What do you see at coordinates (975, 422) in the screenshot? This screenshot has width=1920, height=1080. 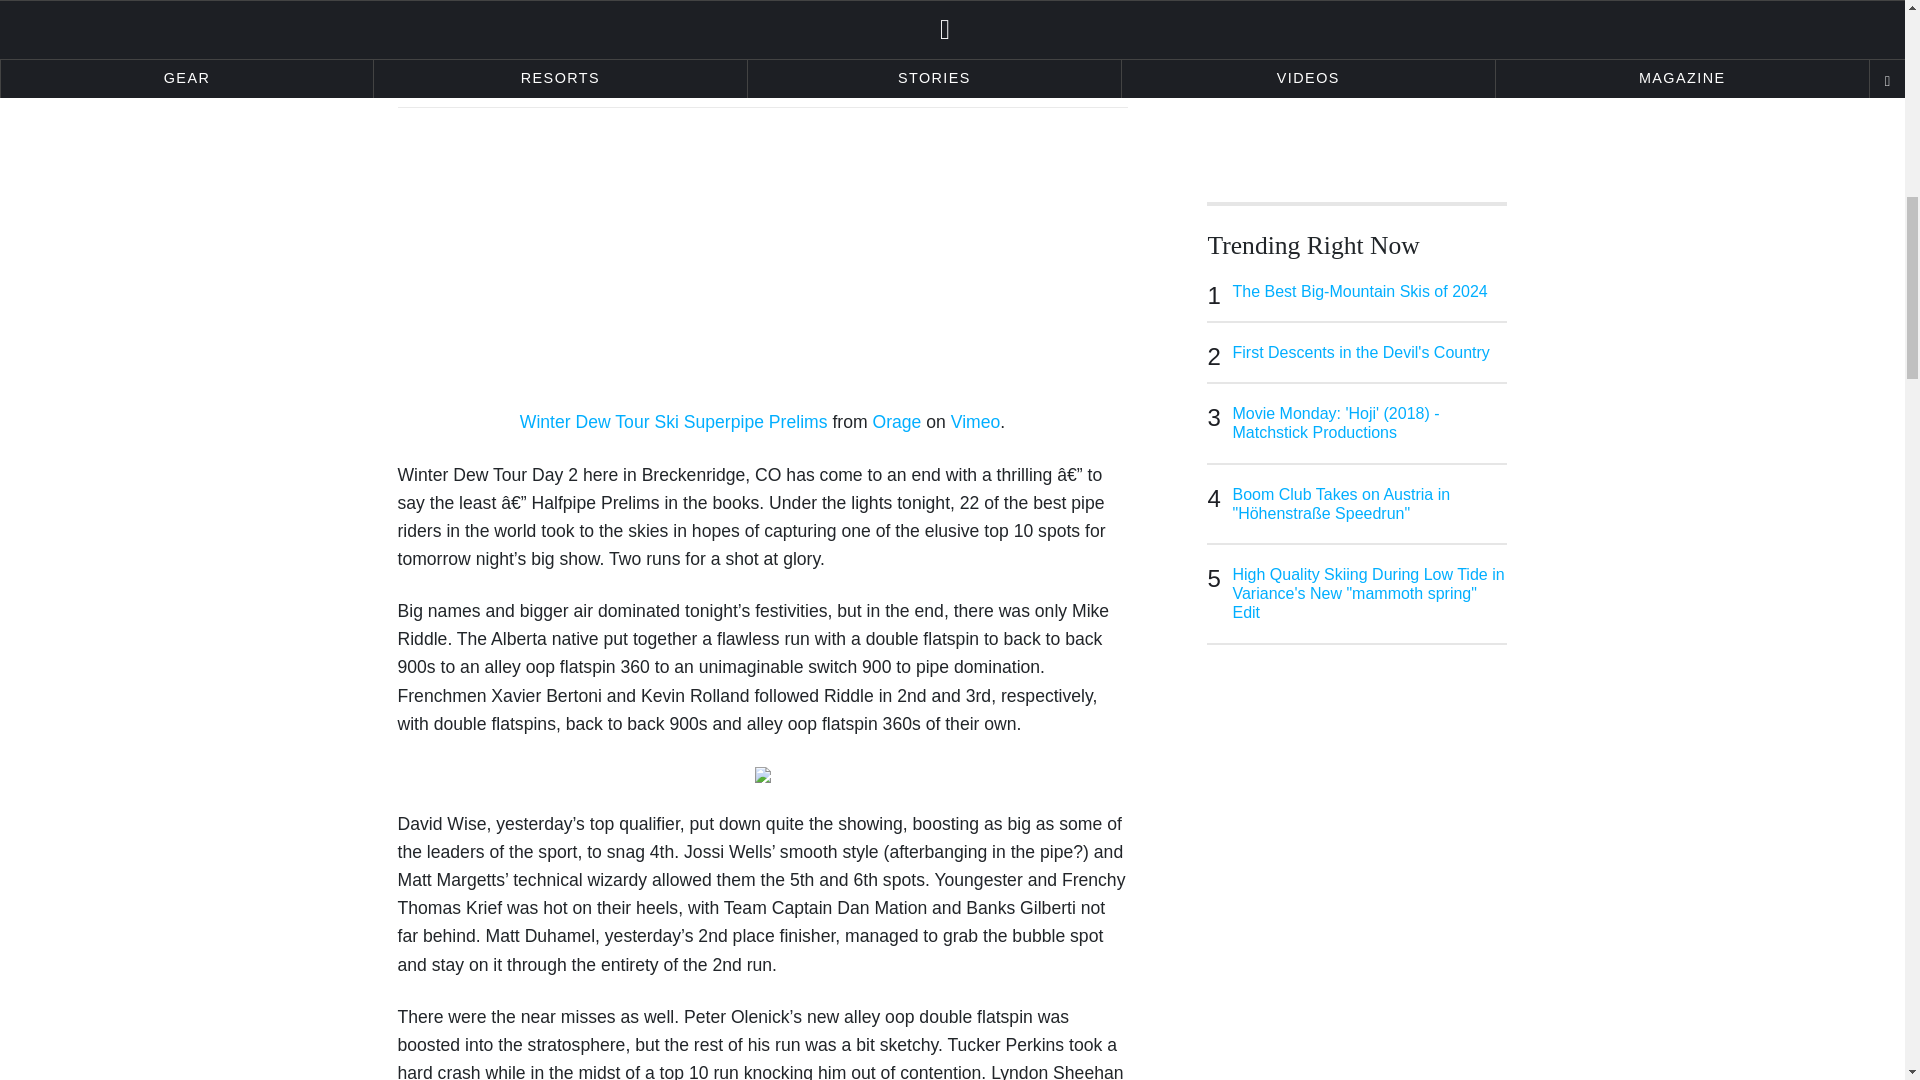 I see `Vimeo` at bounding box center [975, 422].